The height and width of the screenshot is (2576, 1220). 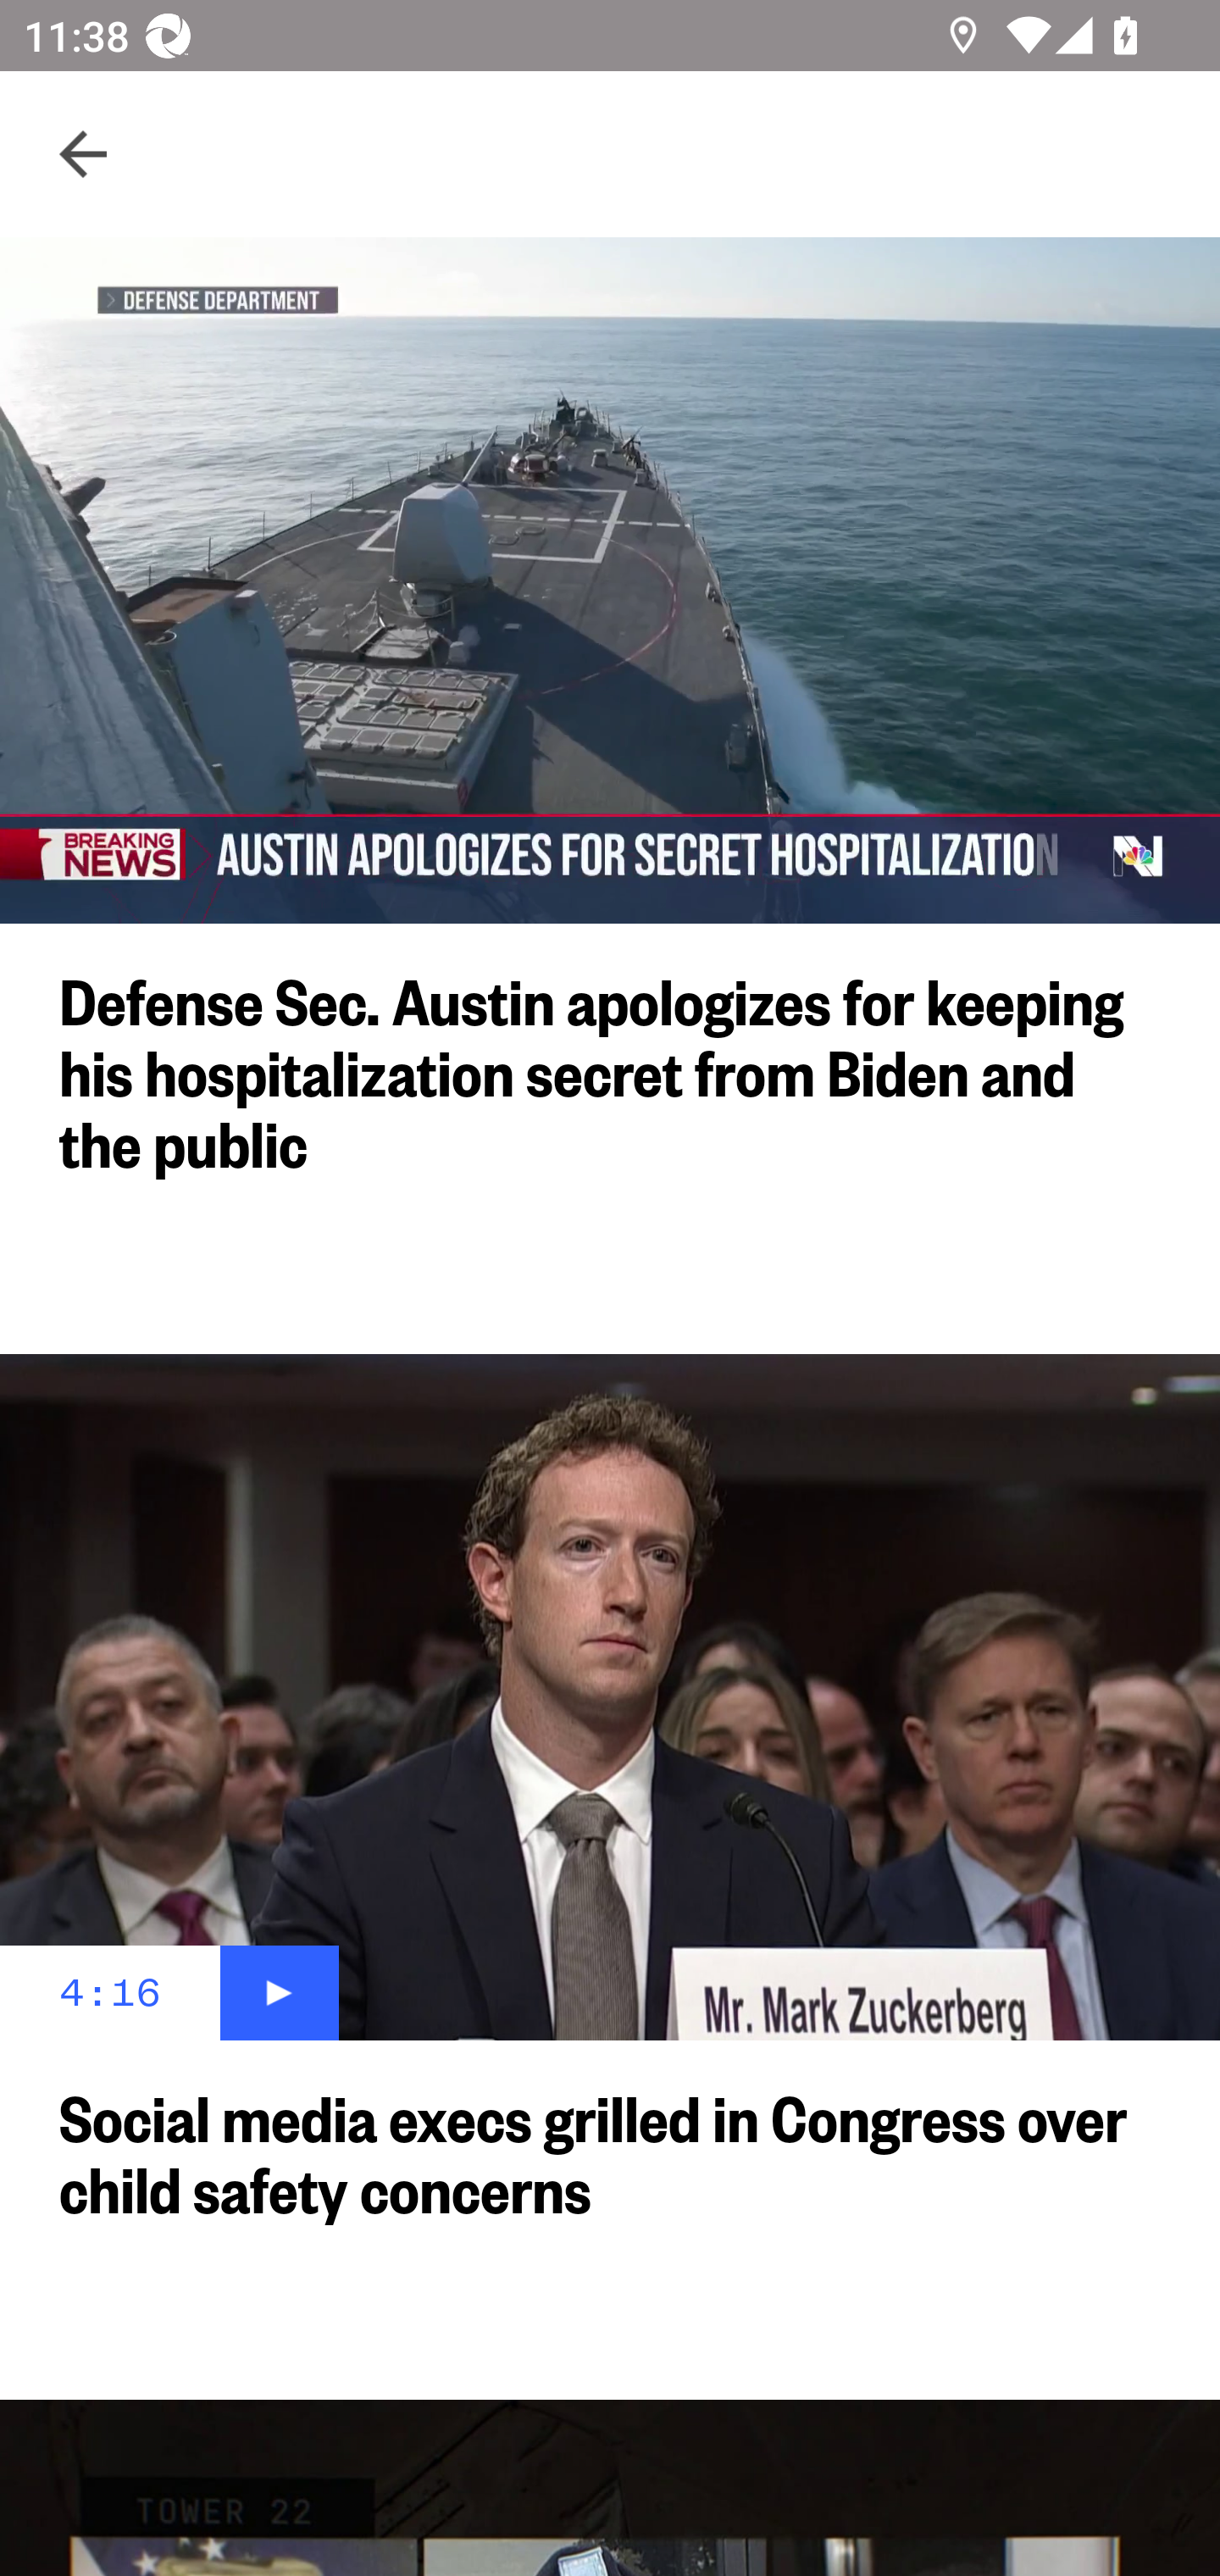 What do you see at coordinates (83, 154) in the screenshot?
I see `Navigate up` at bounding box center [83, 154].